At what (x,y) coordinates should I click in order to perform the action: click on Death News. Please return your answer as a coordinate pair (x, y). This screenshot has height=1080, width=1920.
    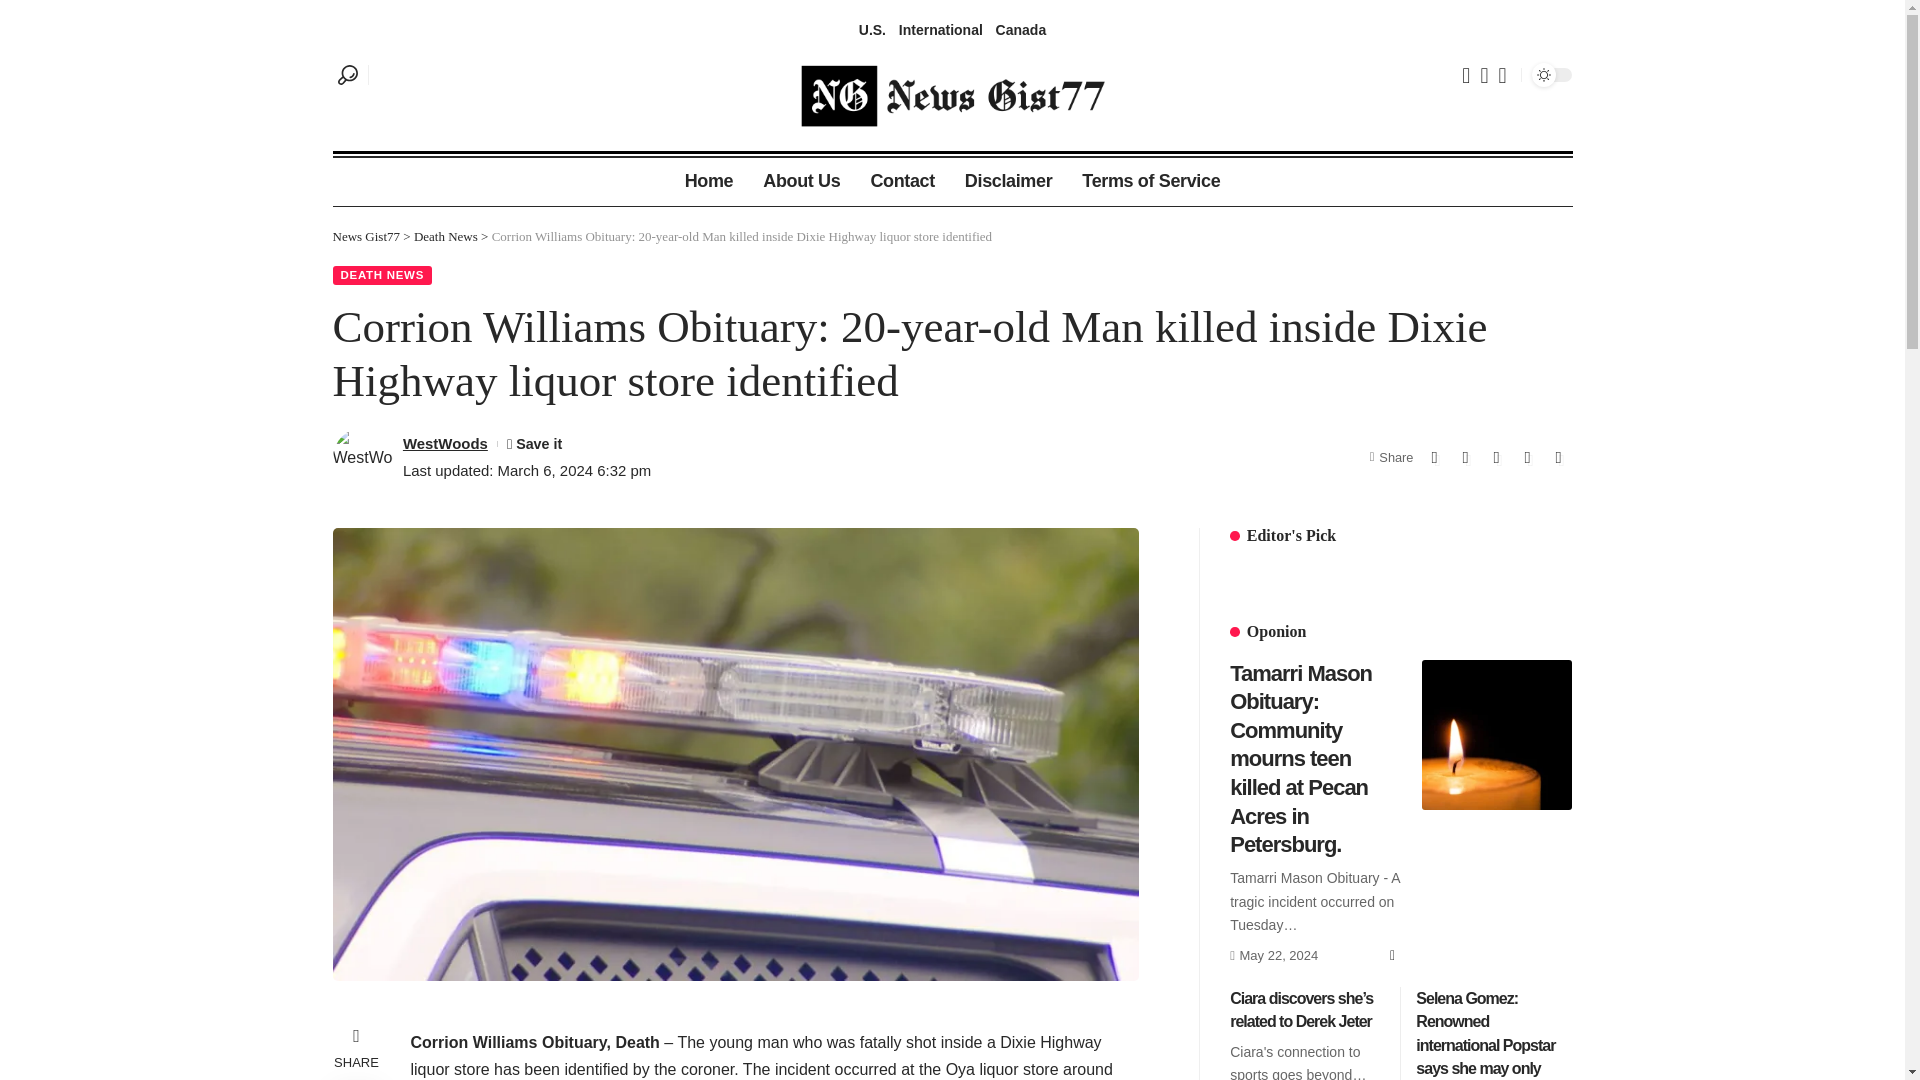
    Looking at the image, I should click on (901, 182).